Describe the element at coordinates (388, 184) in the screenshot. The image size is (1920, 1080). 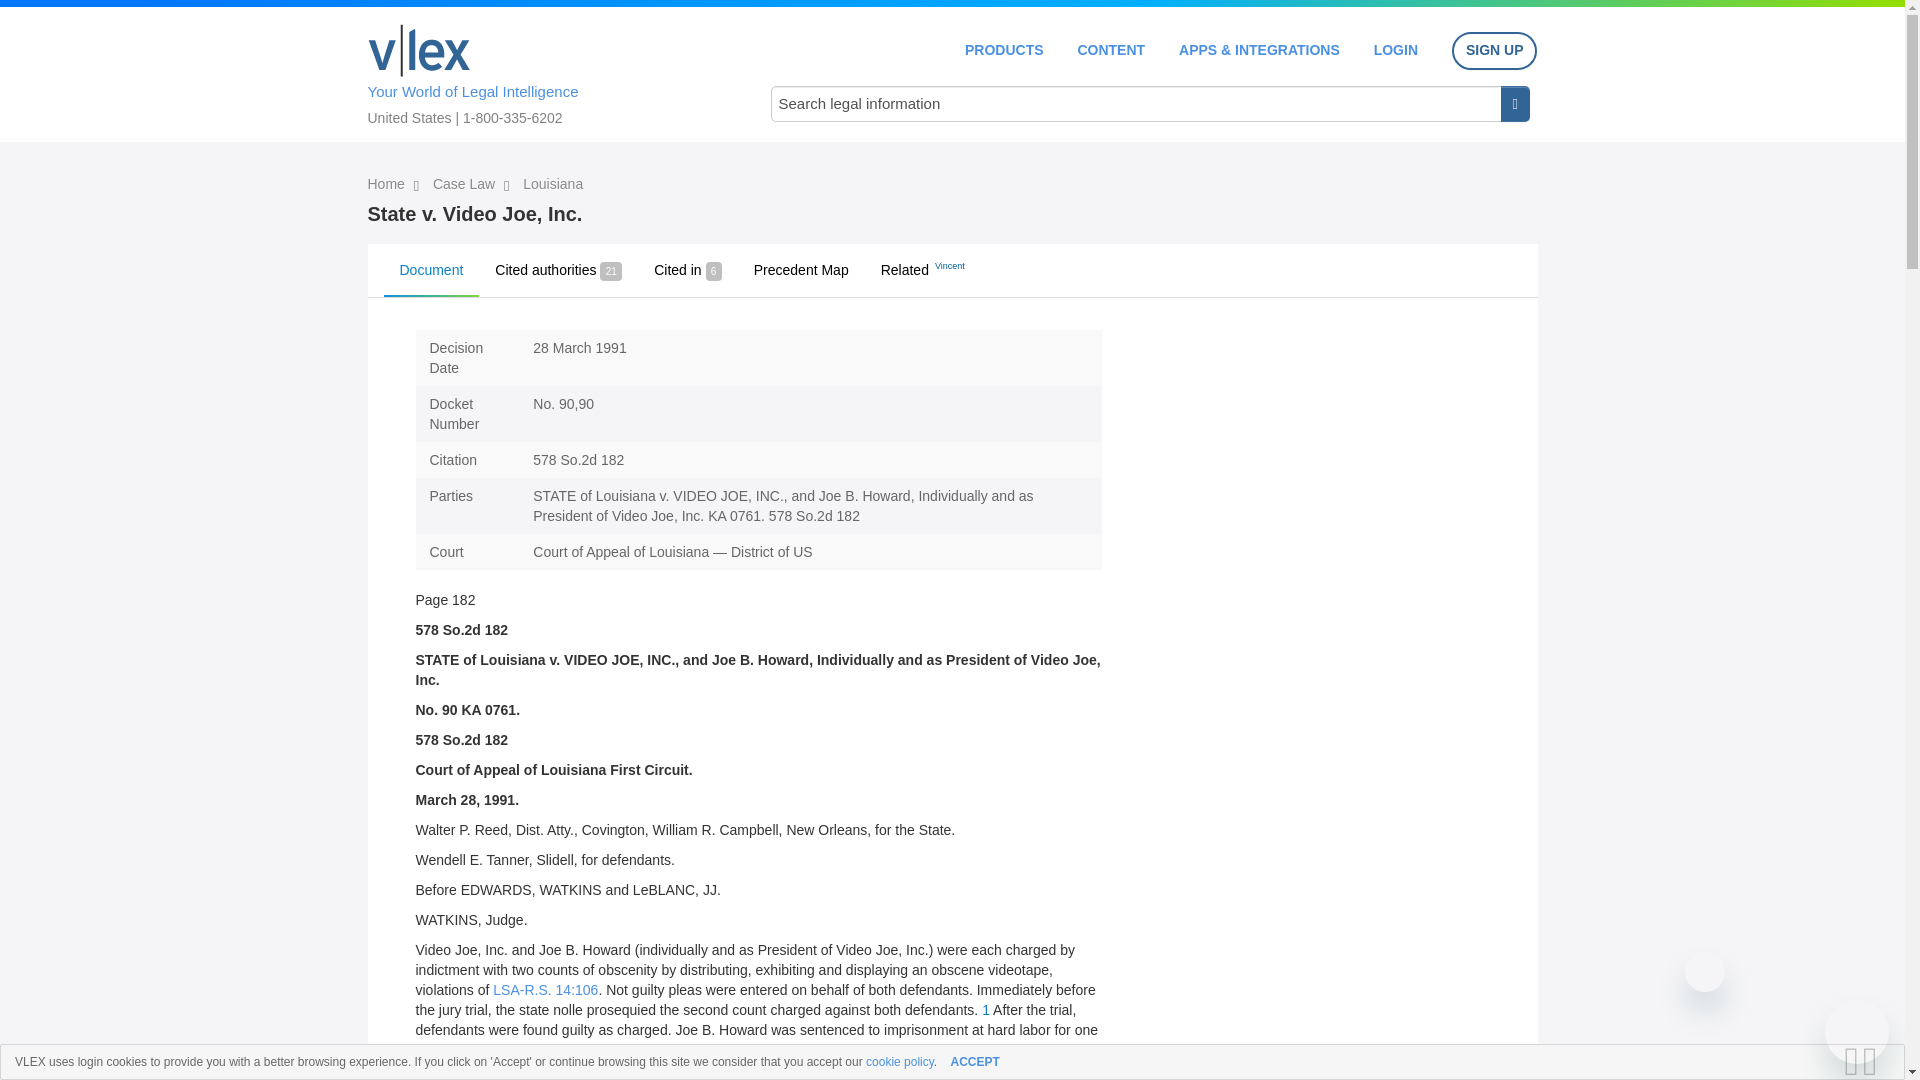
I see `Home` at that location.